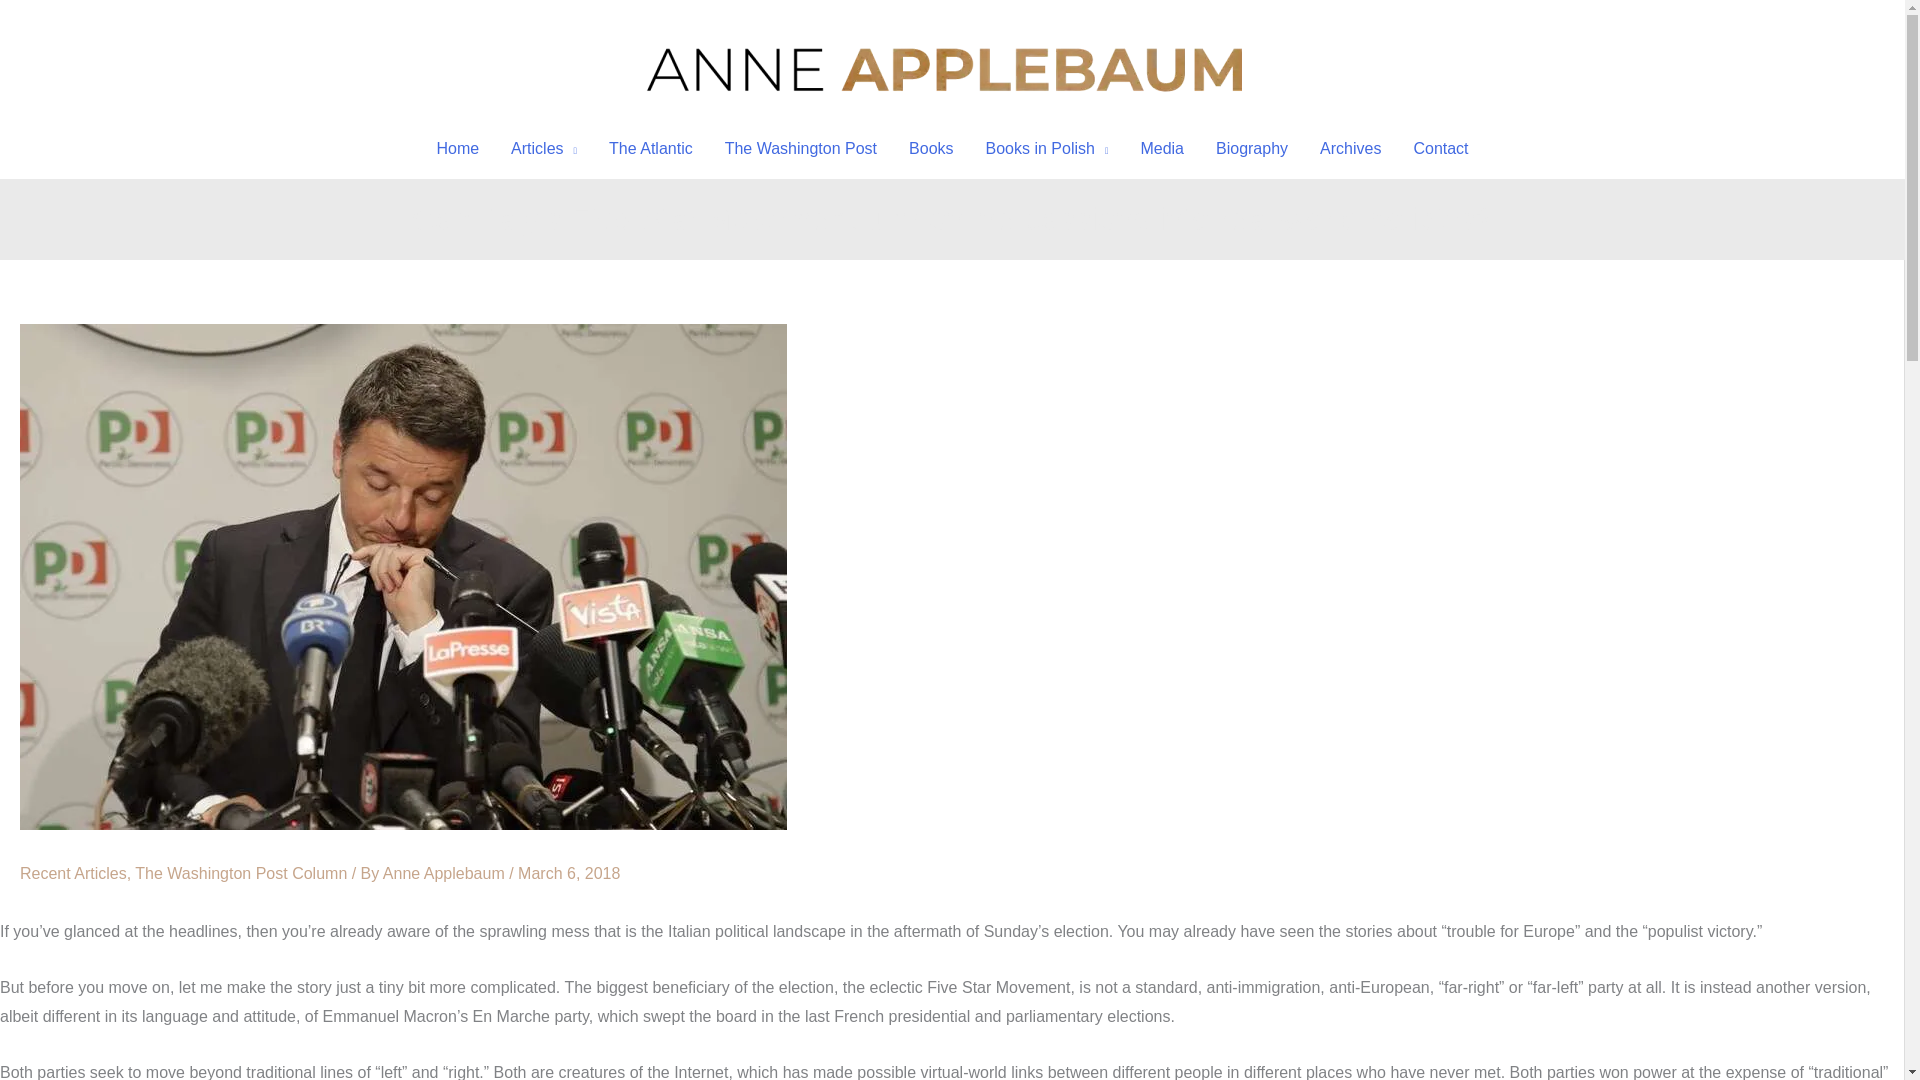  What do you see at coordinates (800, 148) in the screenshot?
I see `The Washington Post` at bounding box center [800, 148].